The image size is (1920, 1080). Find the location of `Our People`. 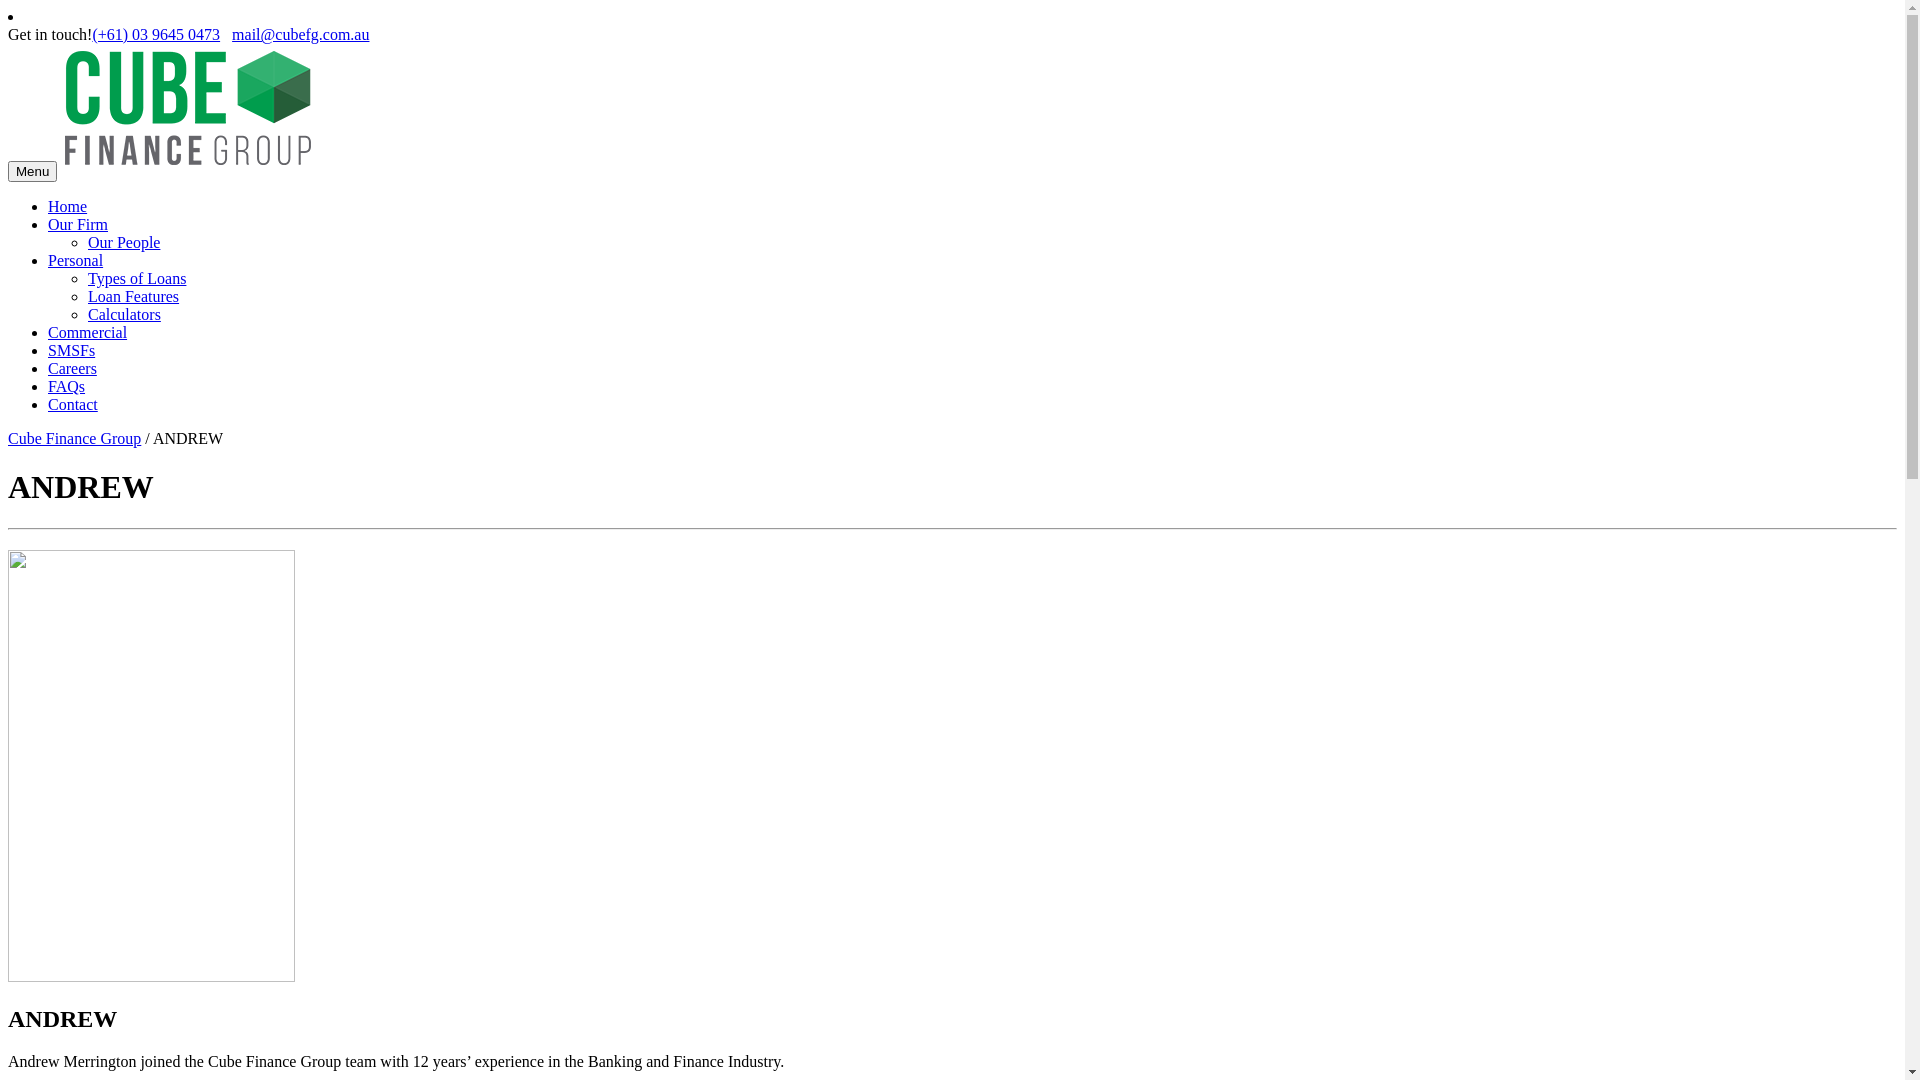

Our People is located at coordinates (124, 242).